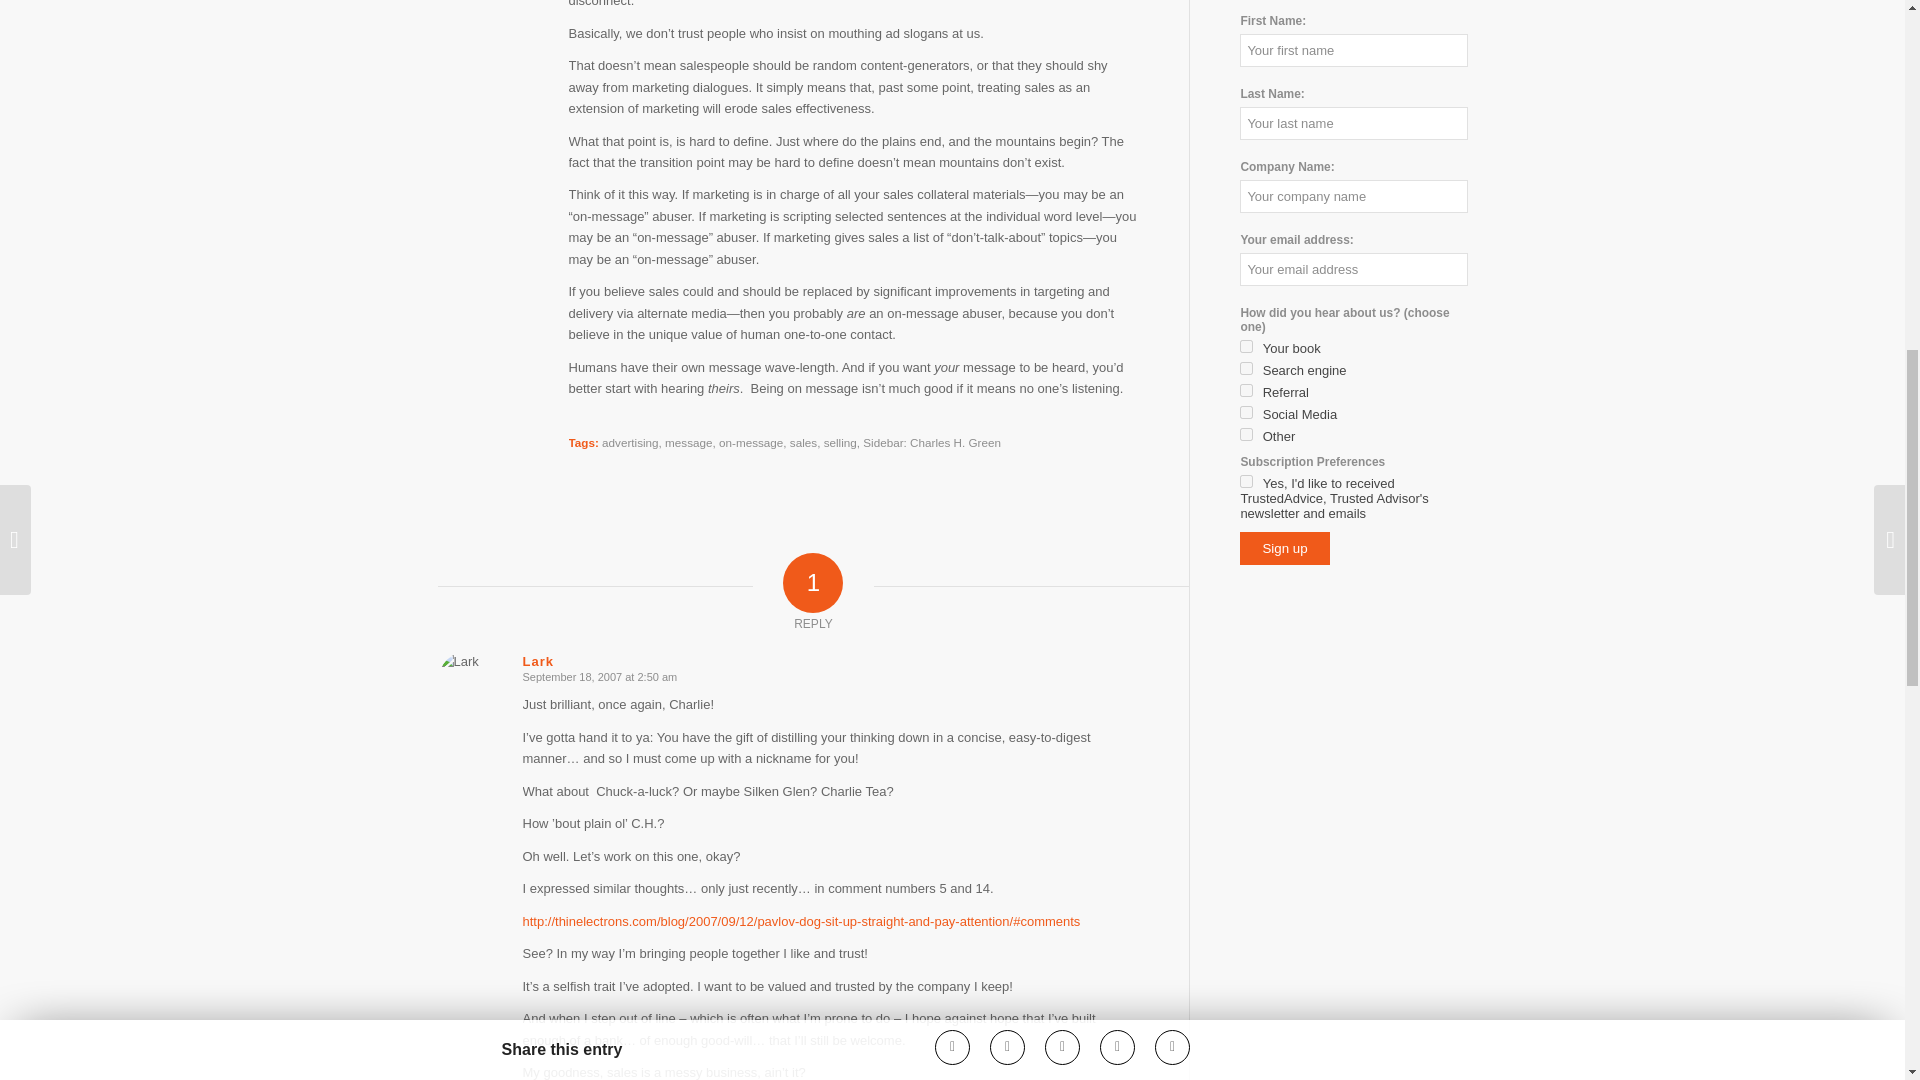  What do you see at coordinates (1284, 548) in the screenshot?
I see `Sign up` at bounding box center [1284, 548].